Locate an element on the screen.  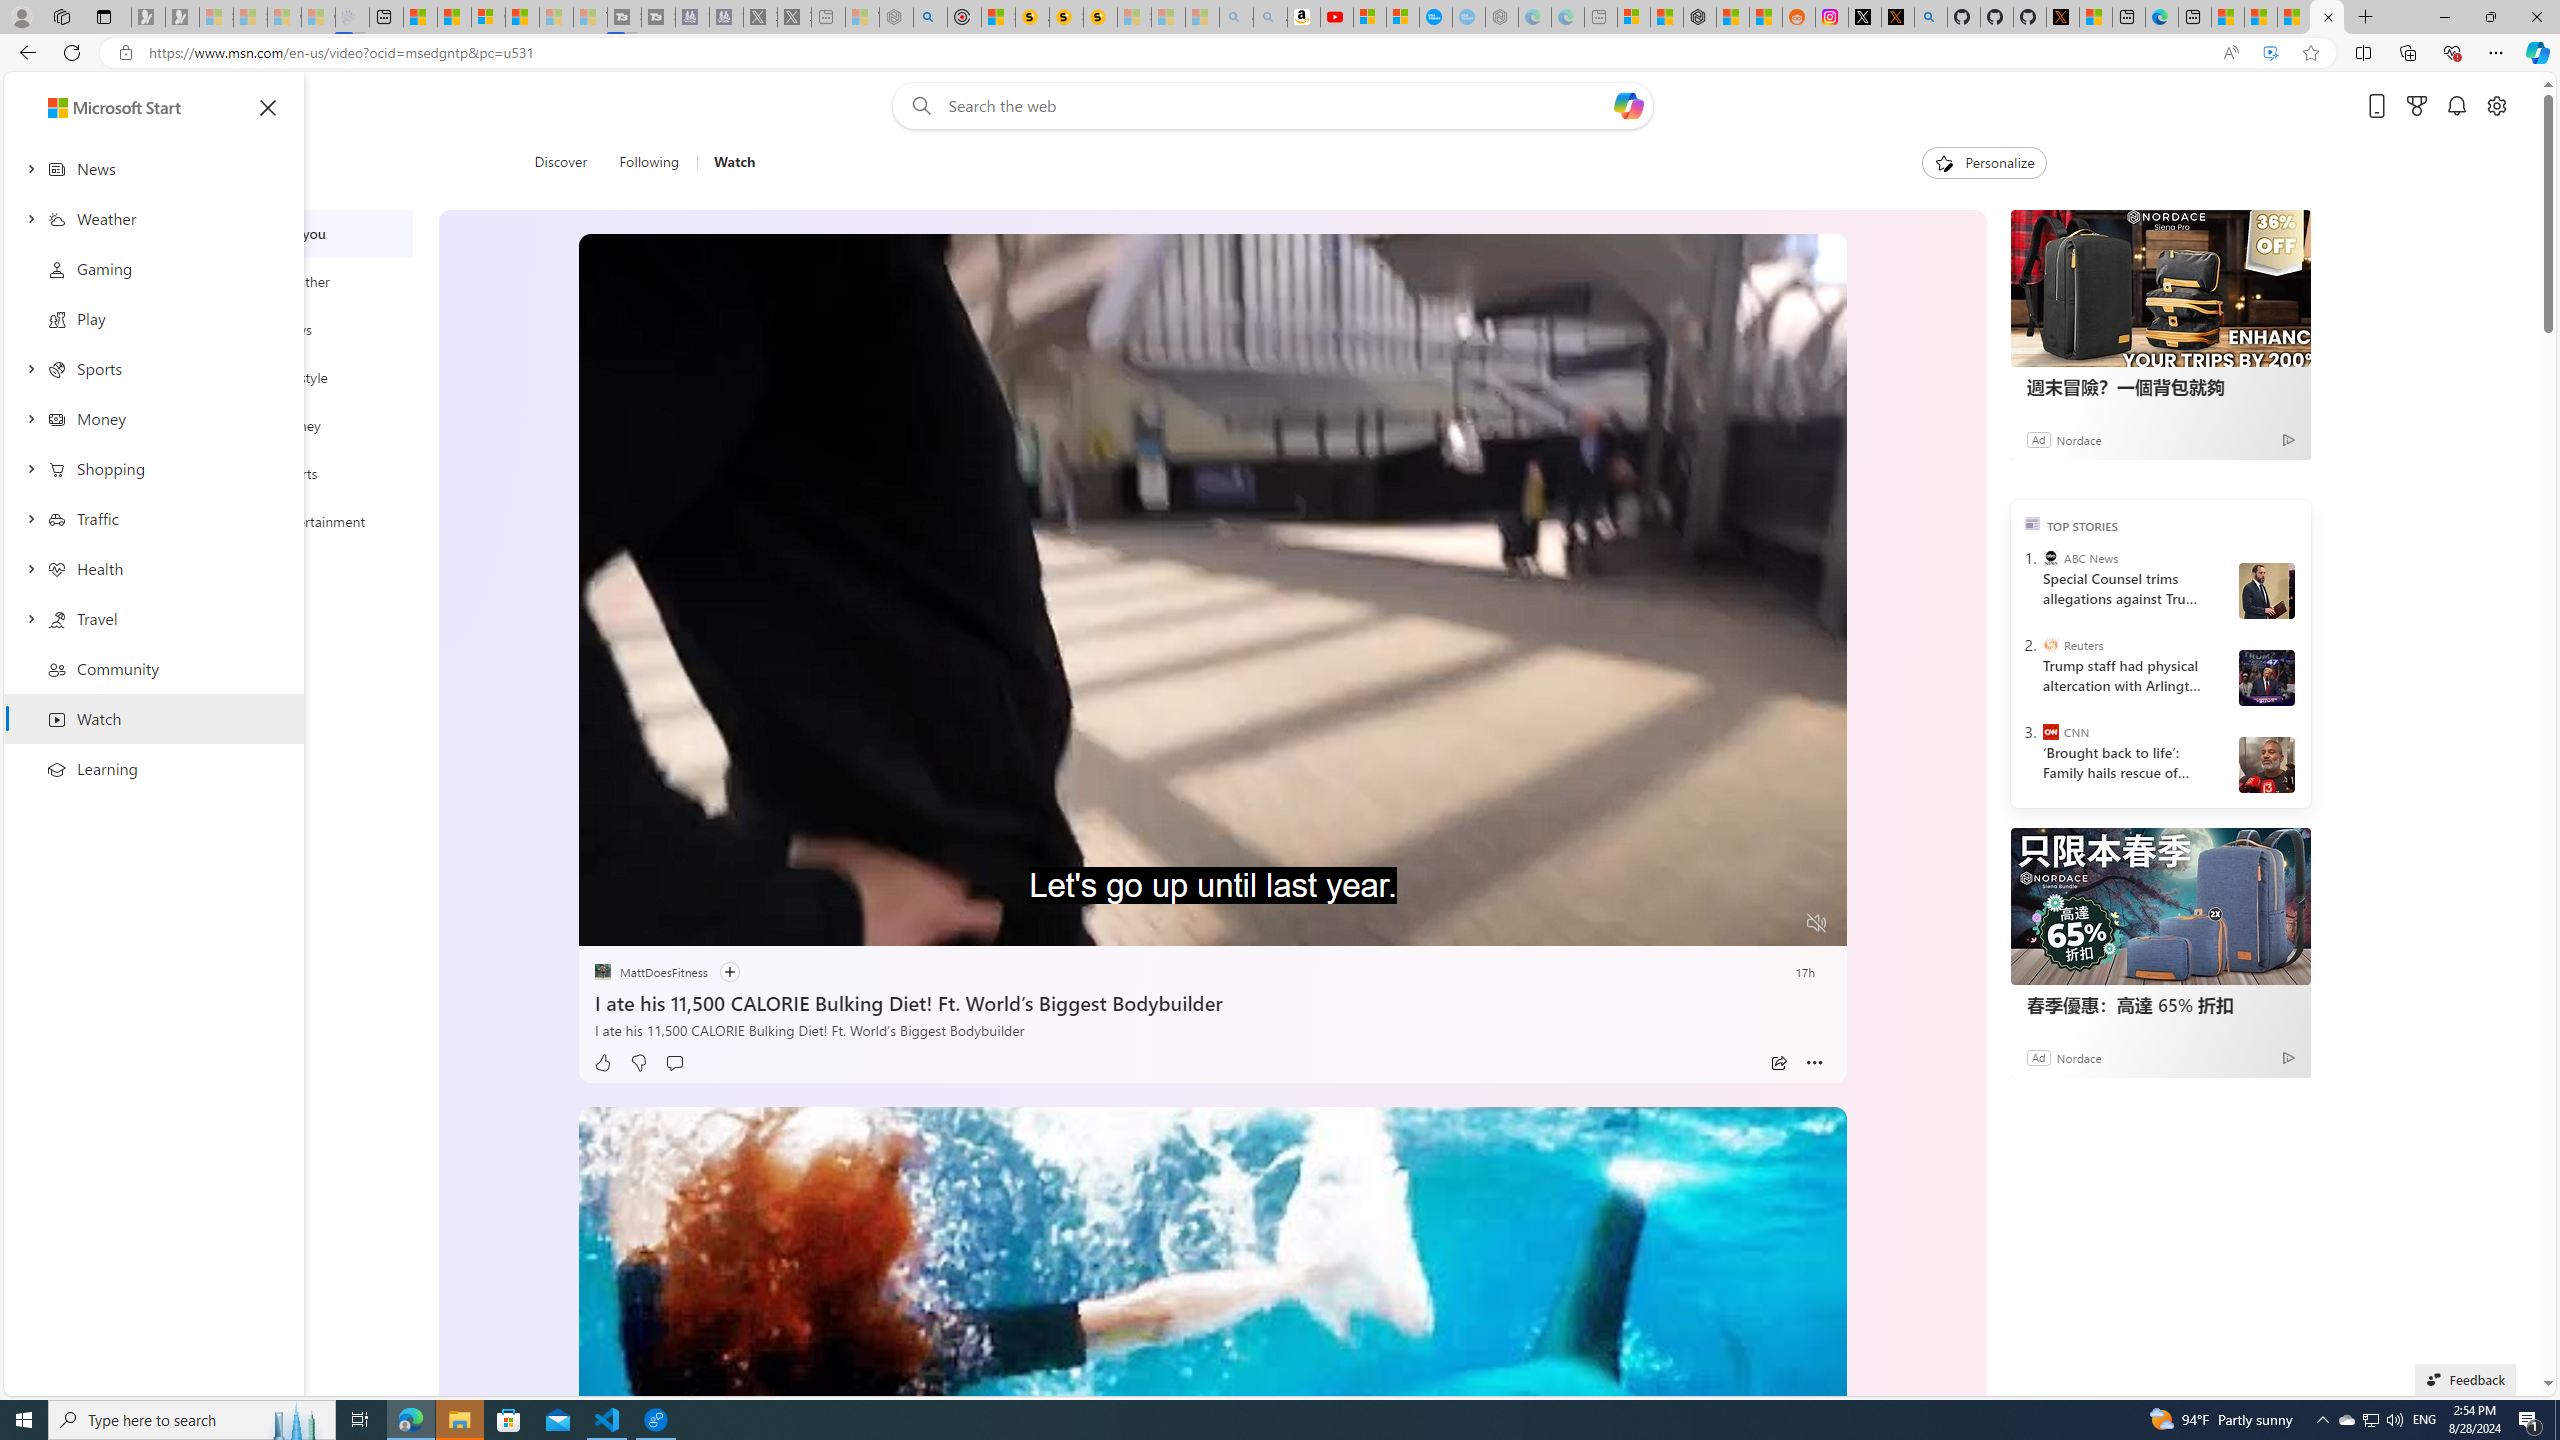
Share is located at coordinates (1778, 1063).